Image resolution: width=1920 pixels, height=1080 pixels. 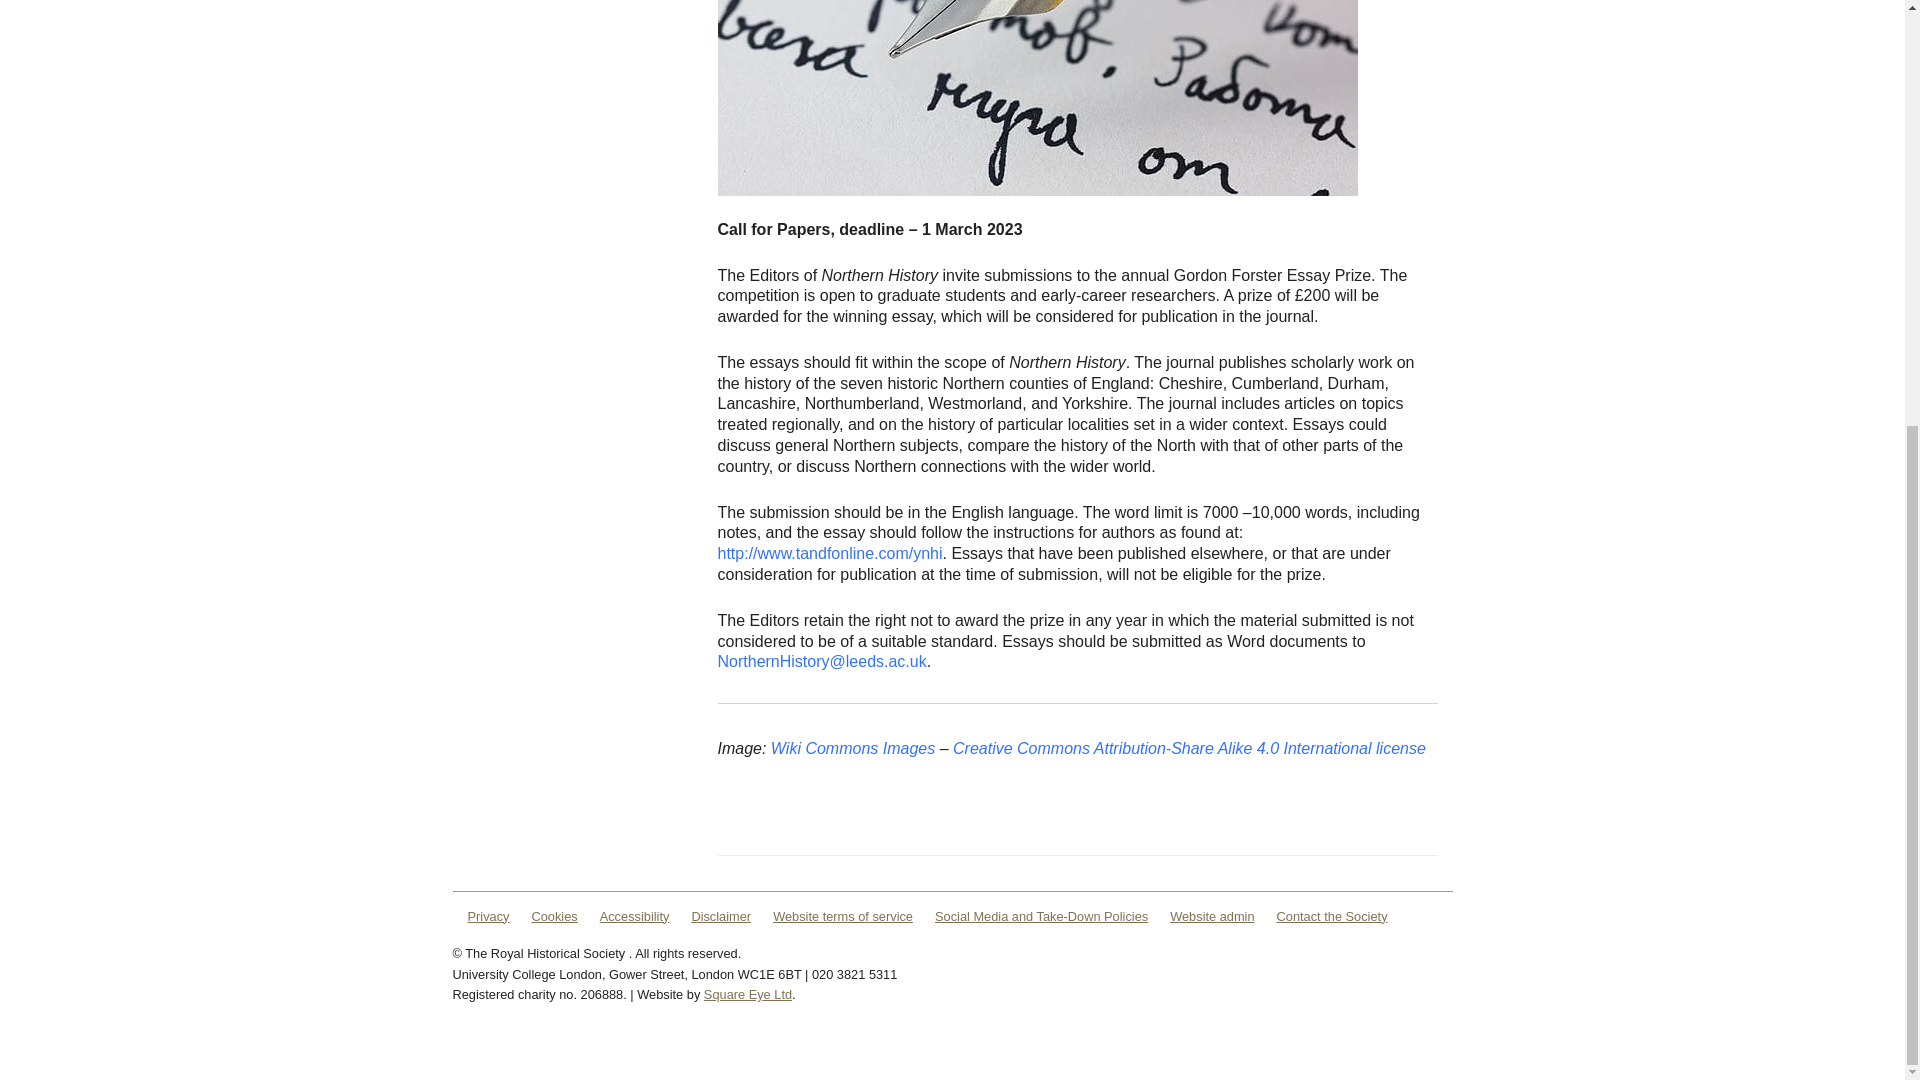 I want to click on Social Media and Take-Down Policies, so click(x=1042, y=916).